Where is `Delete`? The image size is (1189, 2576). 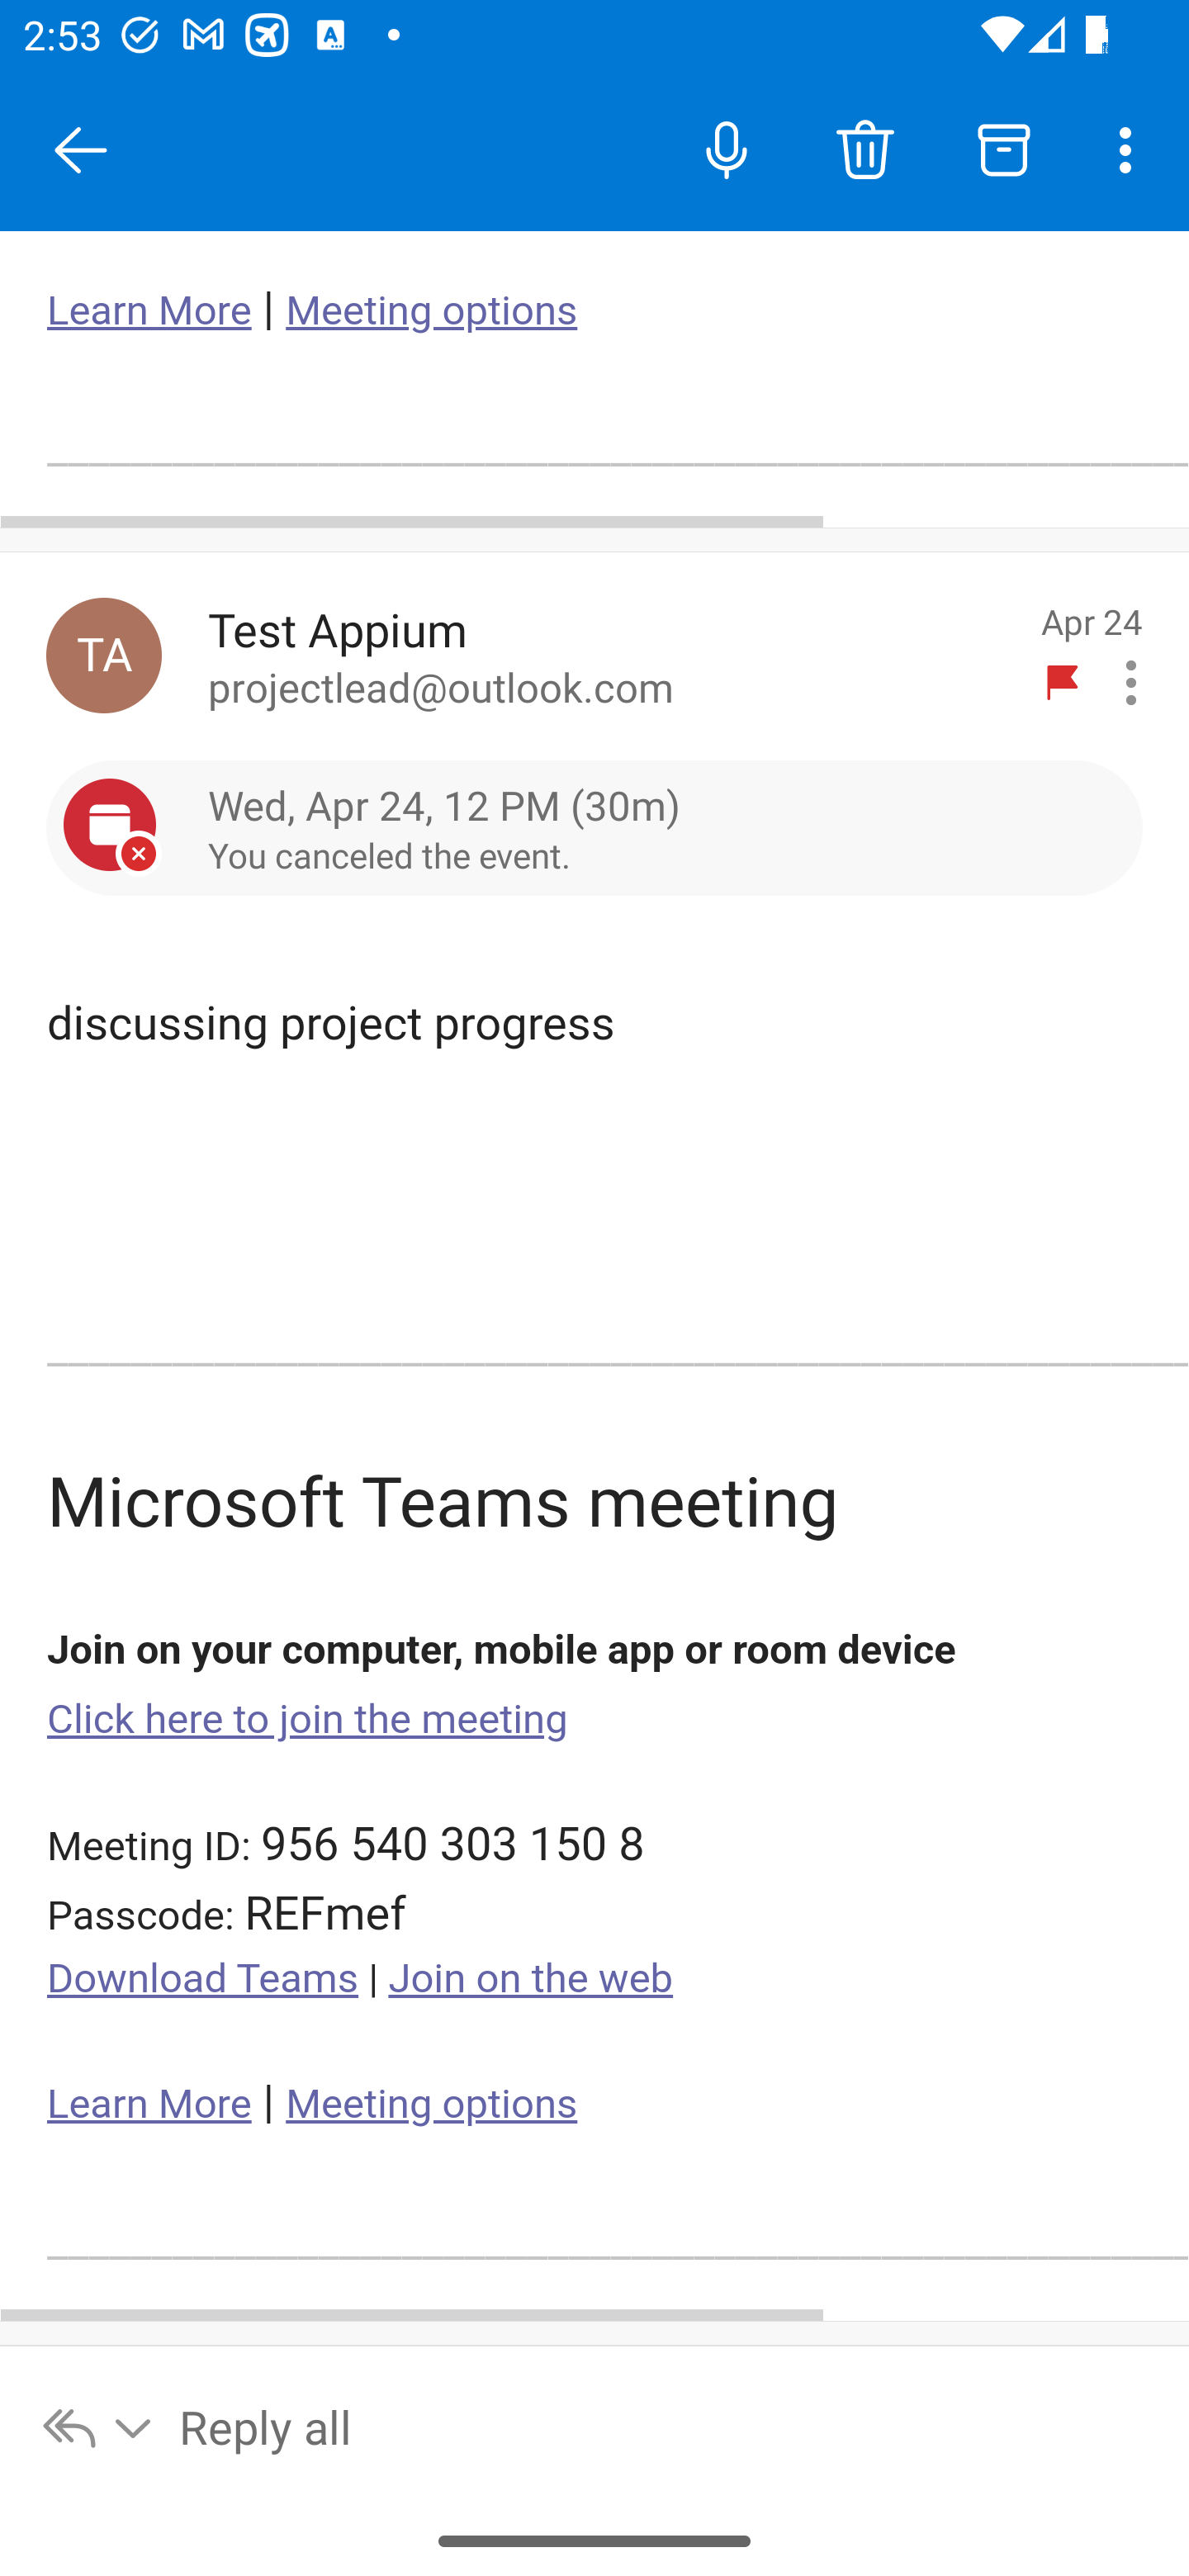 Delete is located at coordinates (865, 149).